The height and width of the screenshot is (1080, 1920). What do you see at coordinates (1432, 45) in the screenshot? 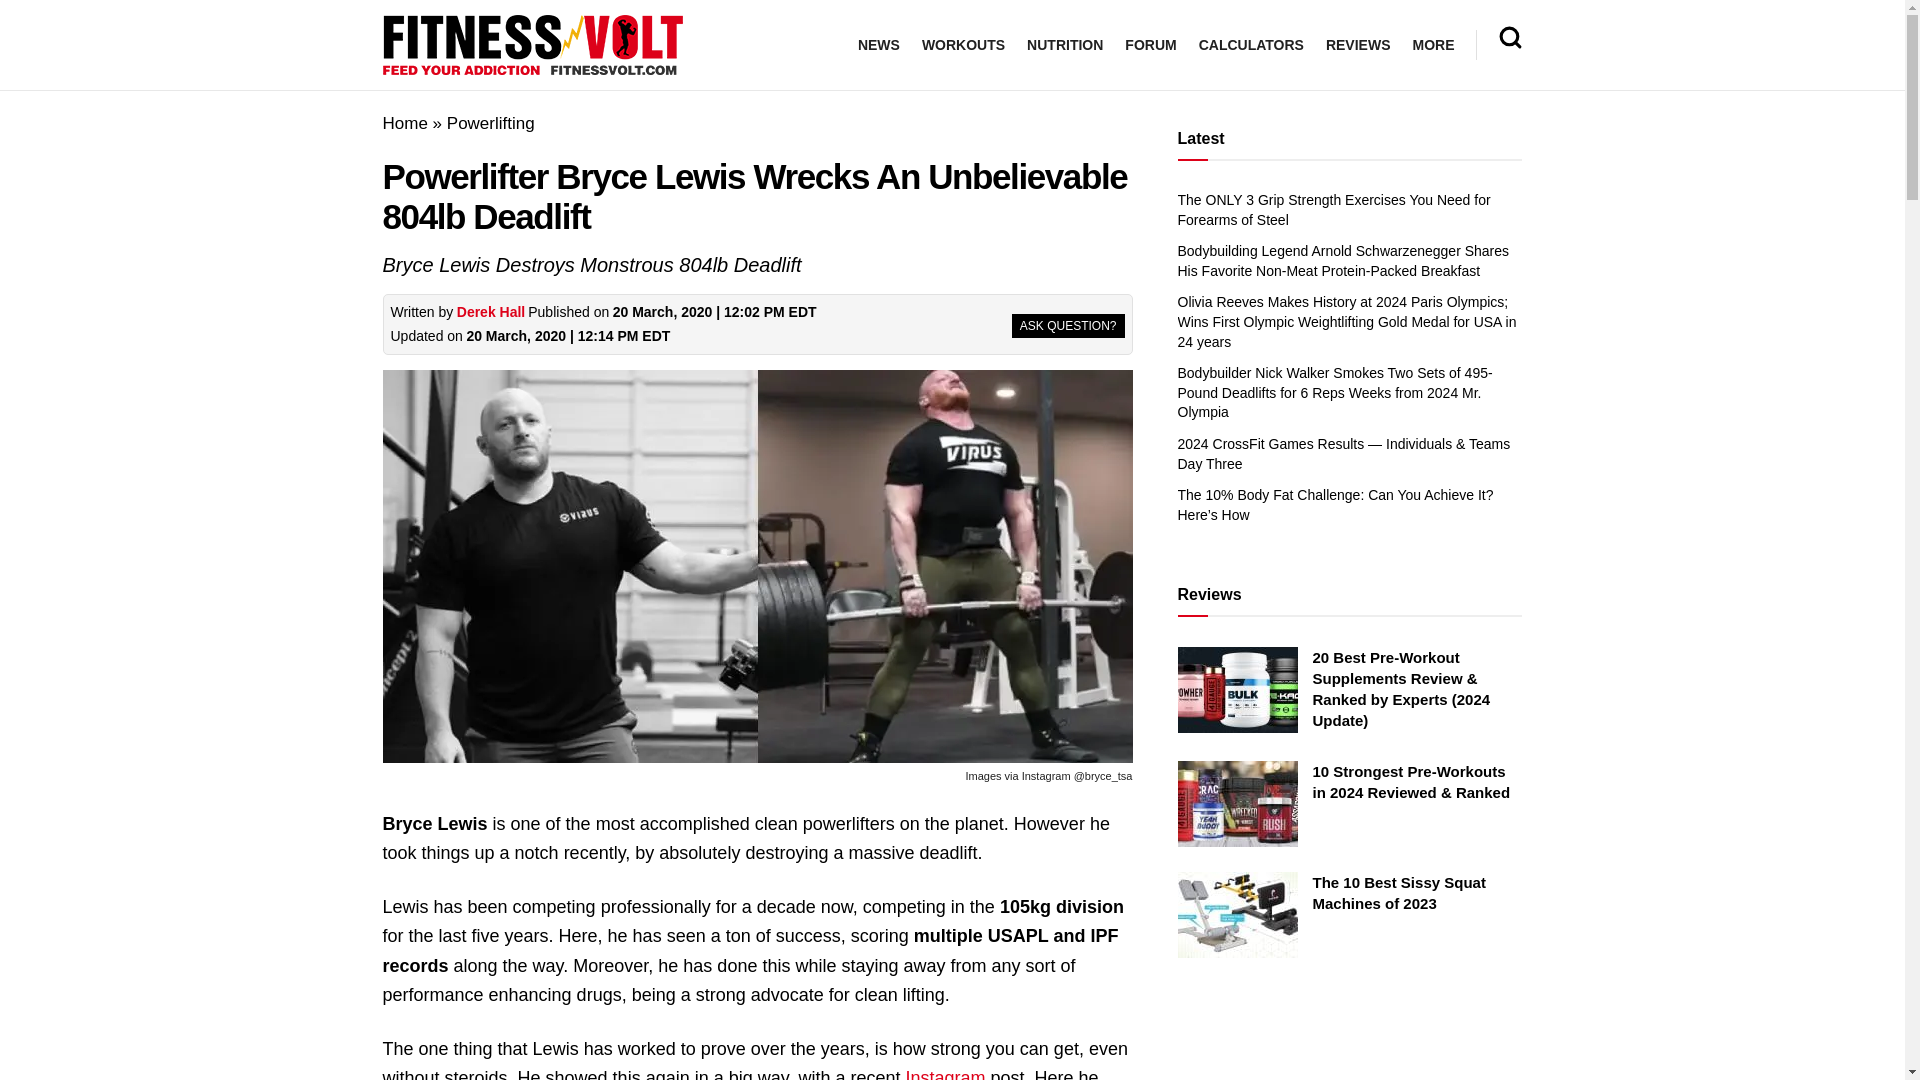
I see `MORE` at bounding box center [1432, 45].